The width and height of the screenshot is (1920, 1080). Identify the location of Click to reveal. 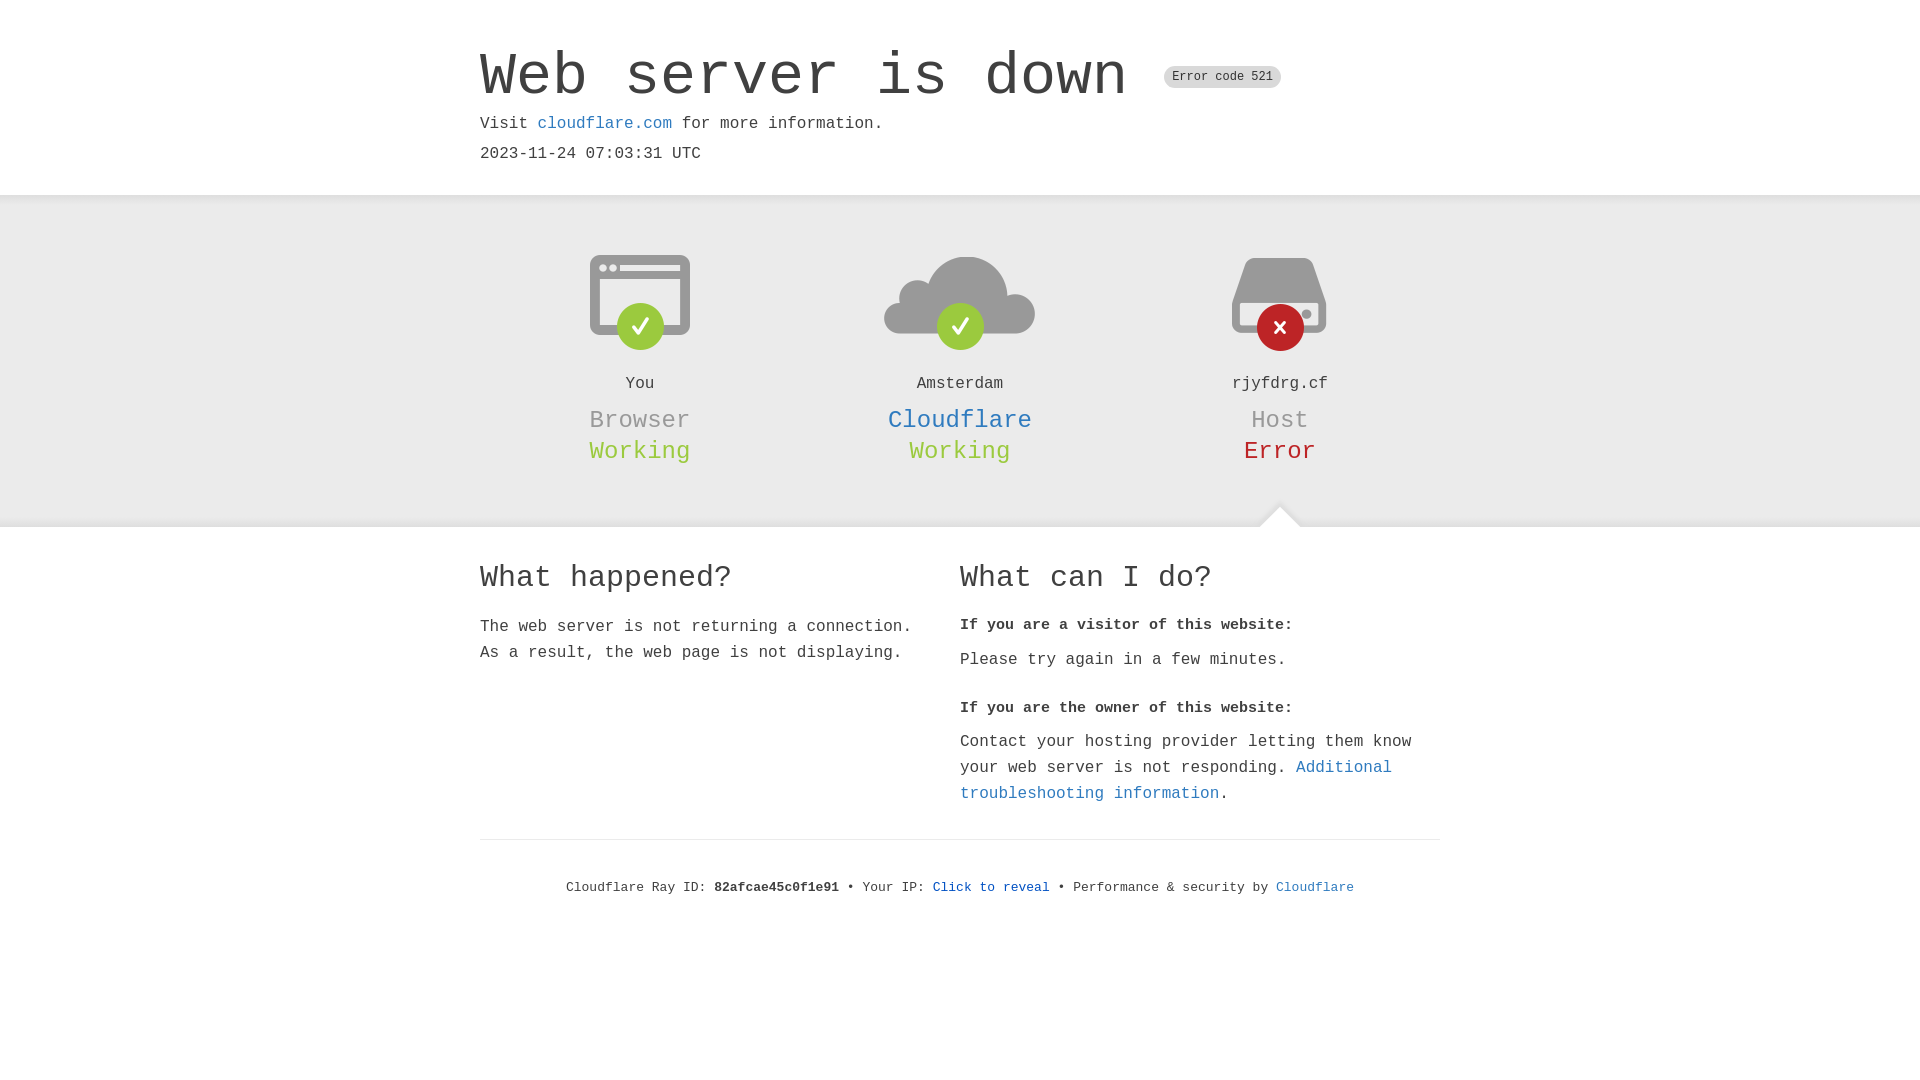
(992, 888).